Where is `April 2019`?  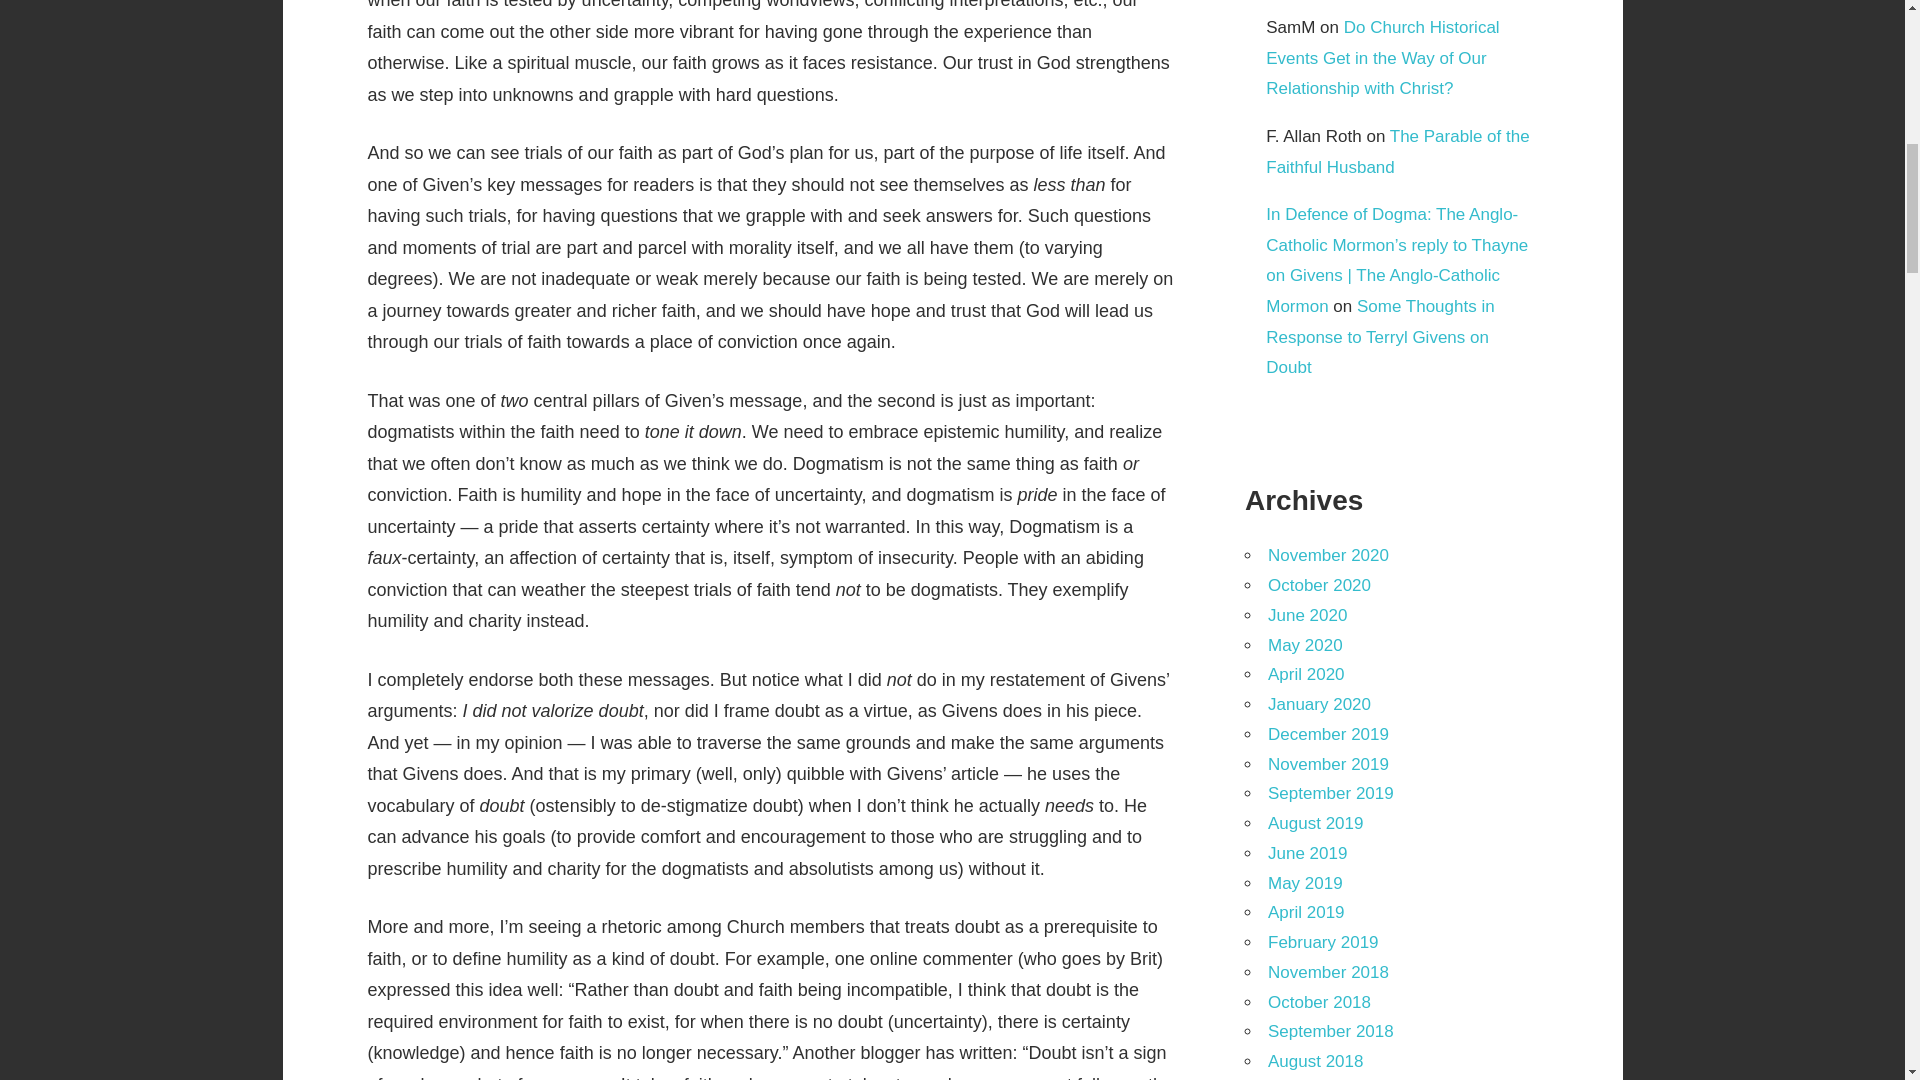 April 2019 is located at coordinates (1306, 912).